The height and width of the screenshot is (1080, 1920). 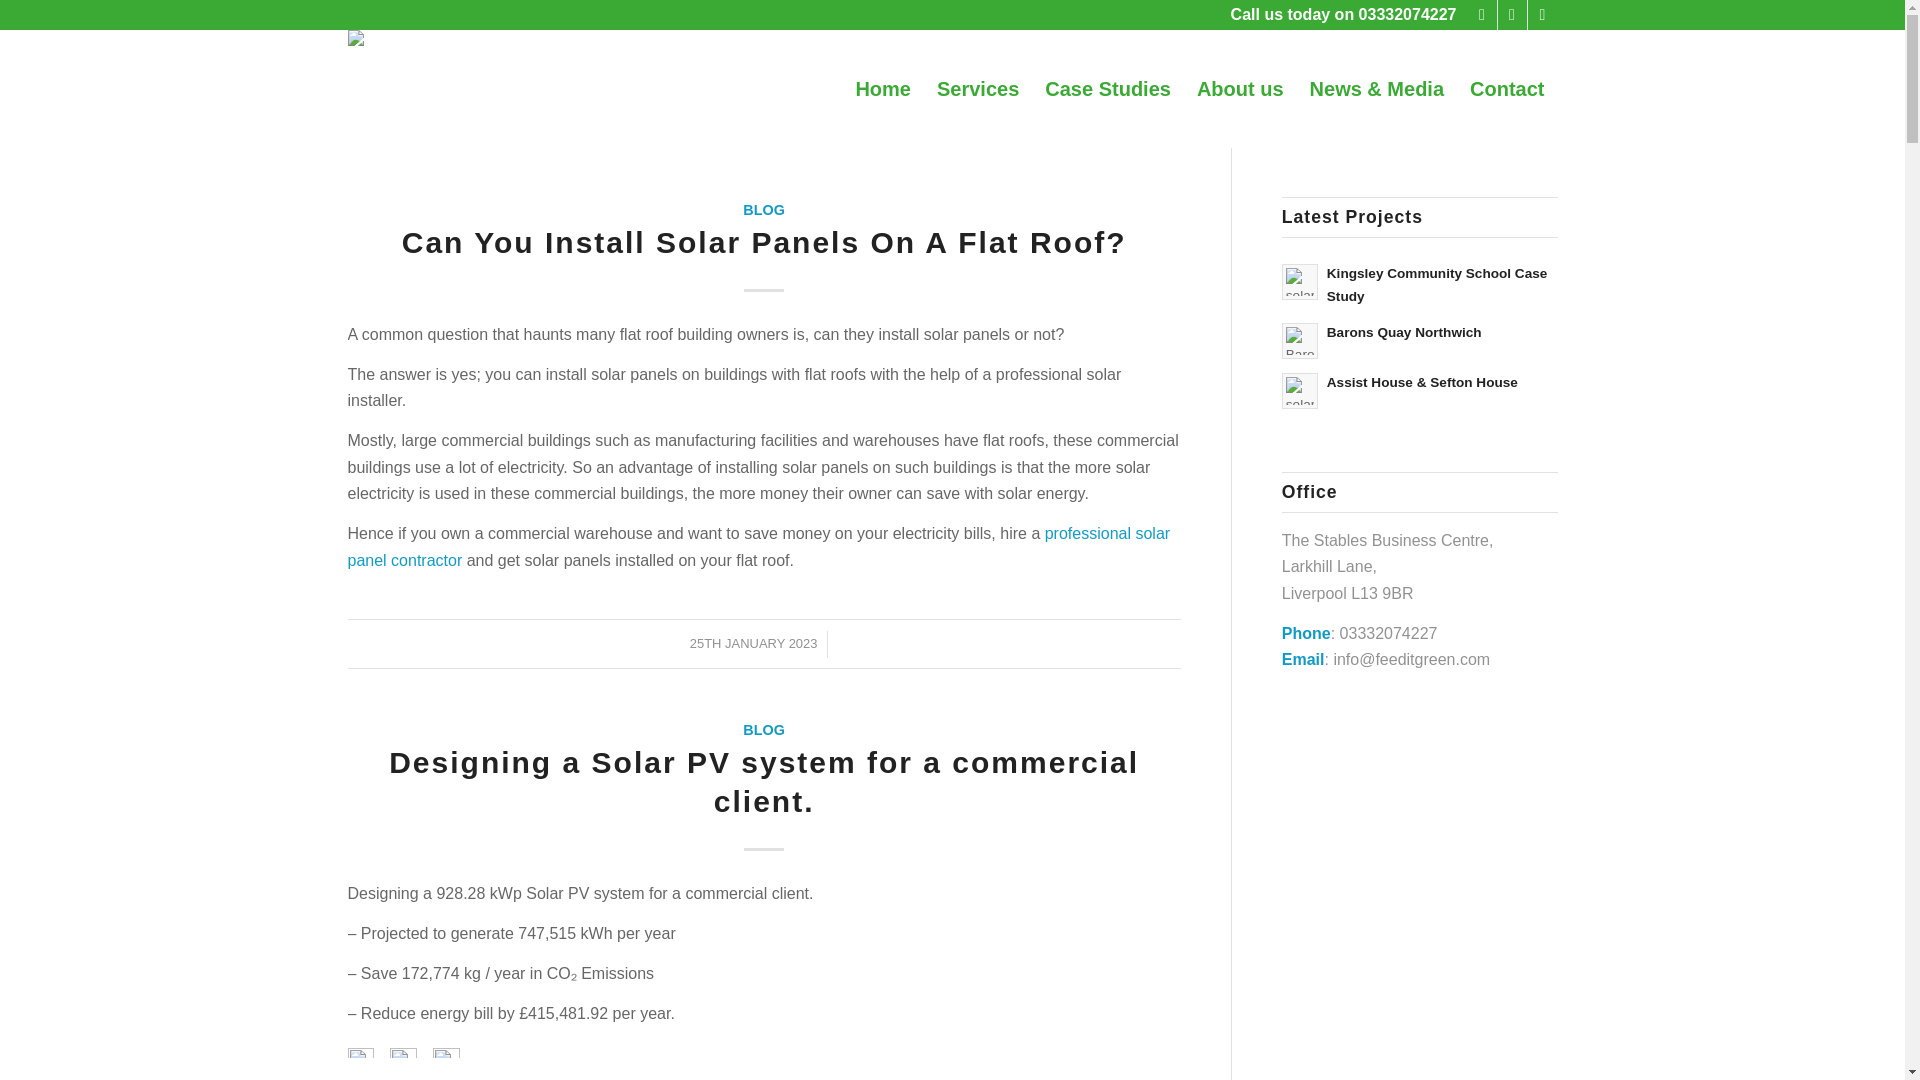 What do you see at coordinates (764, 210) in the screenshot?
I see `BLOG` at bounding box center [764, 210].